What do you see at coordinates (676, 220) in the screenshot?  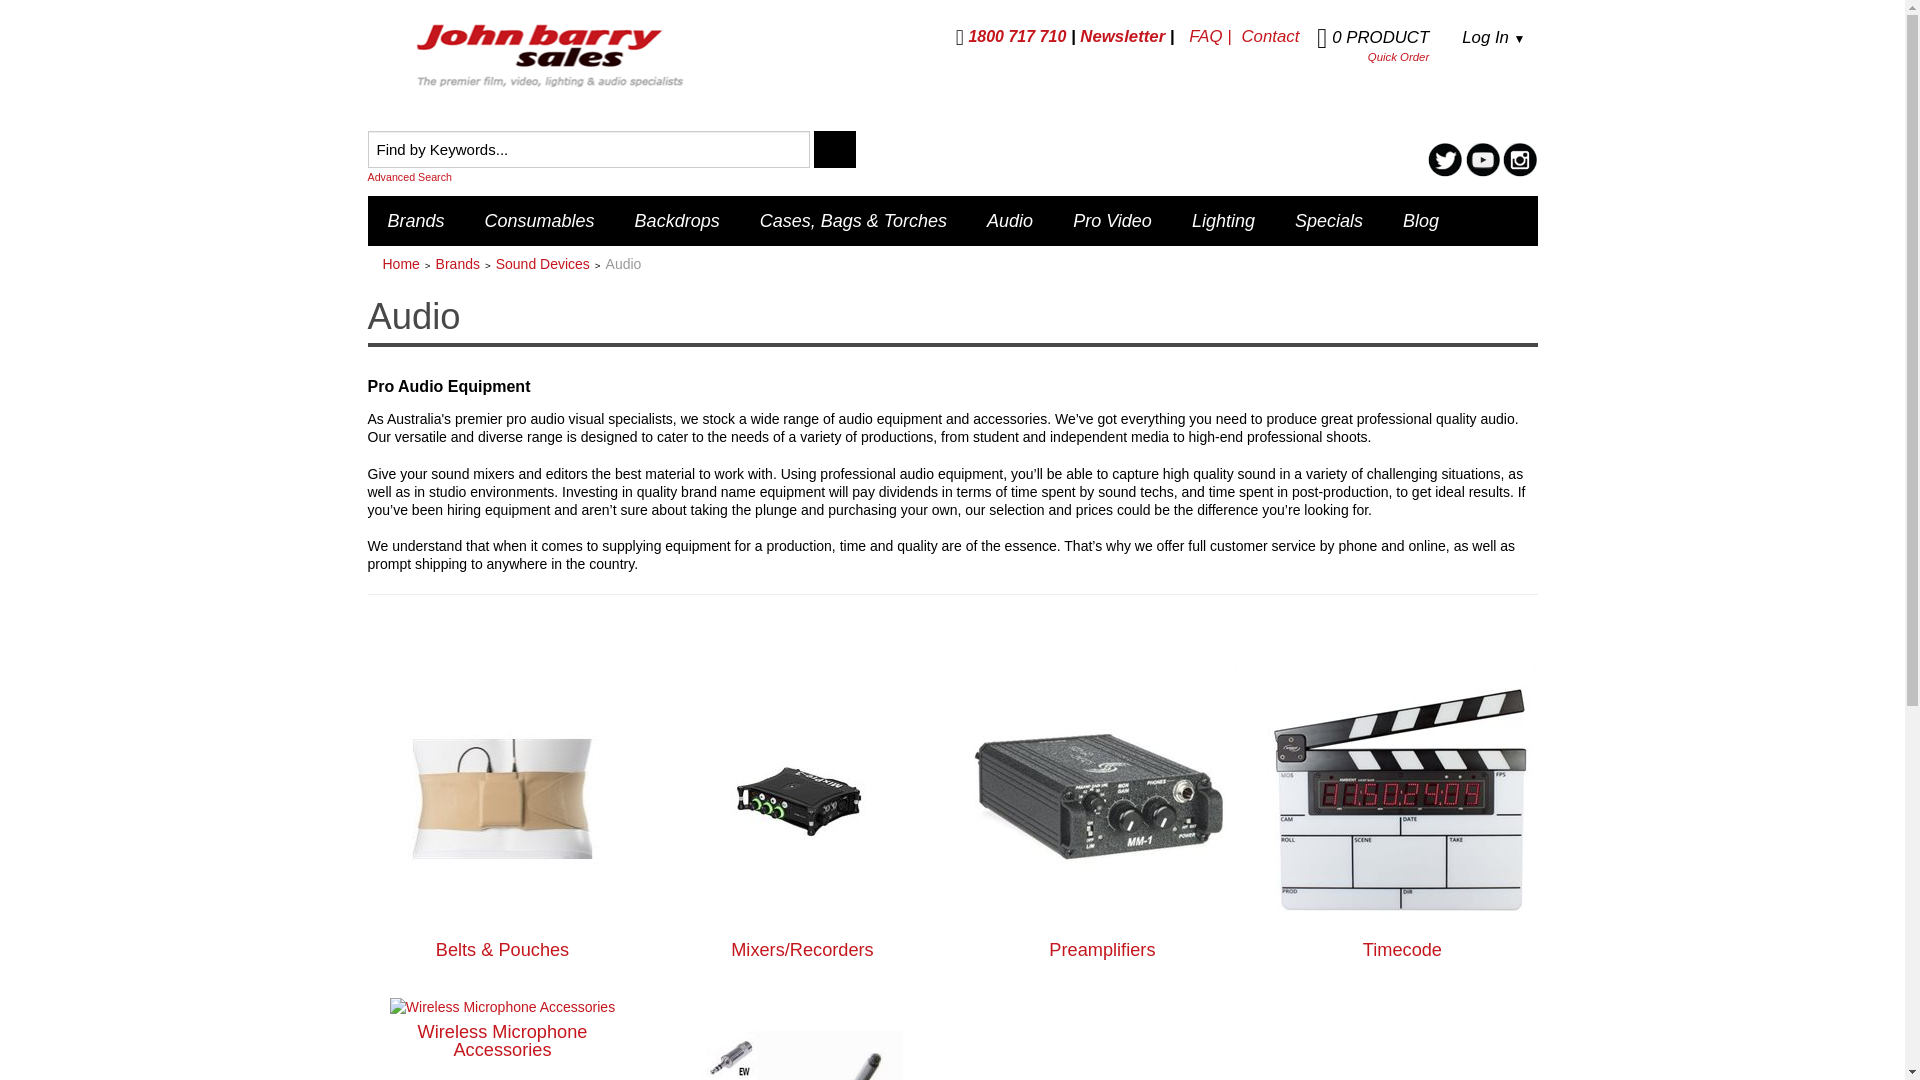 I see `Backdrops` at bounding box center [676, 220].